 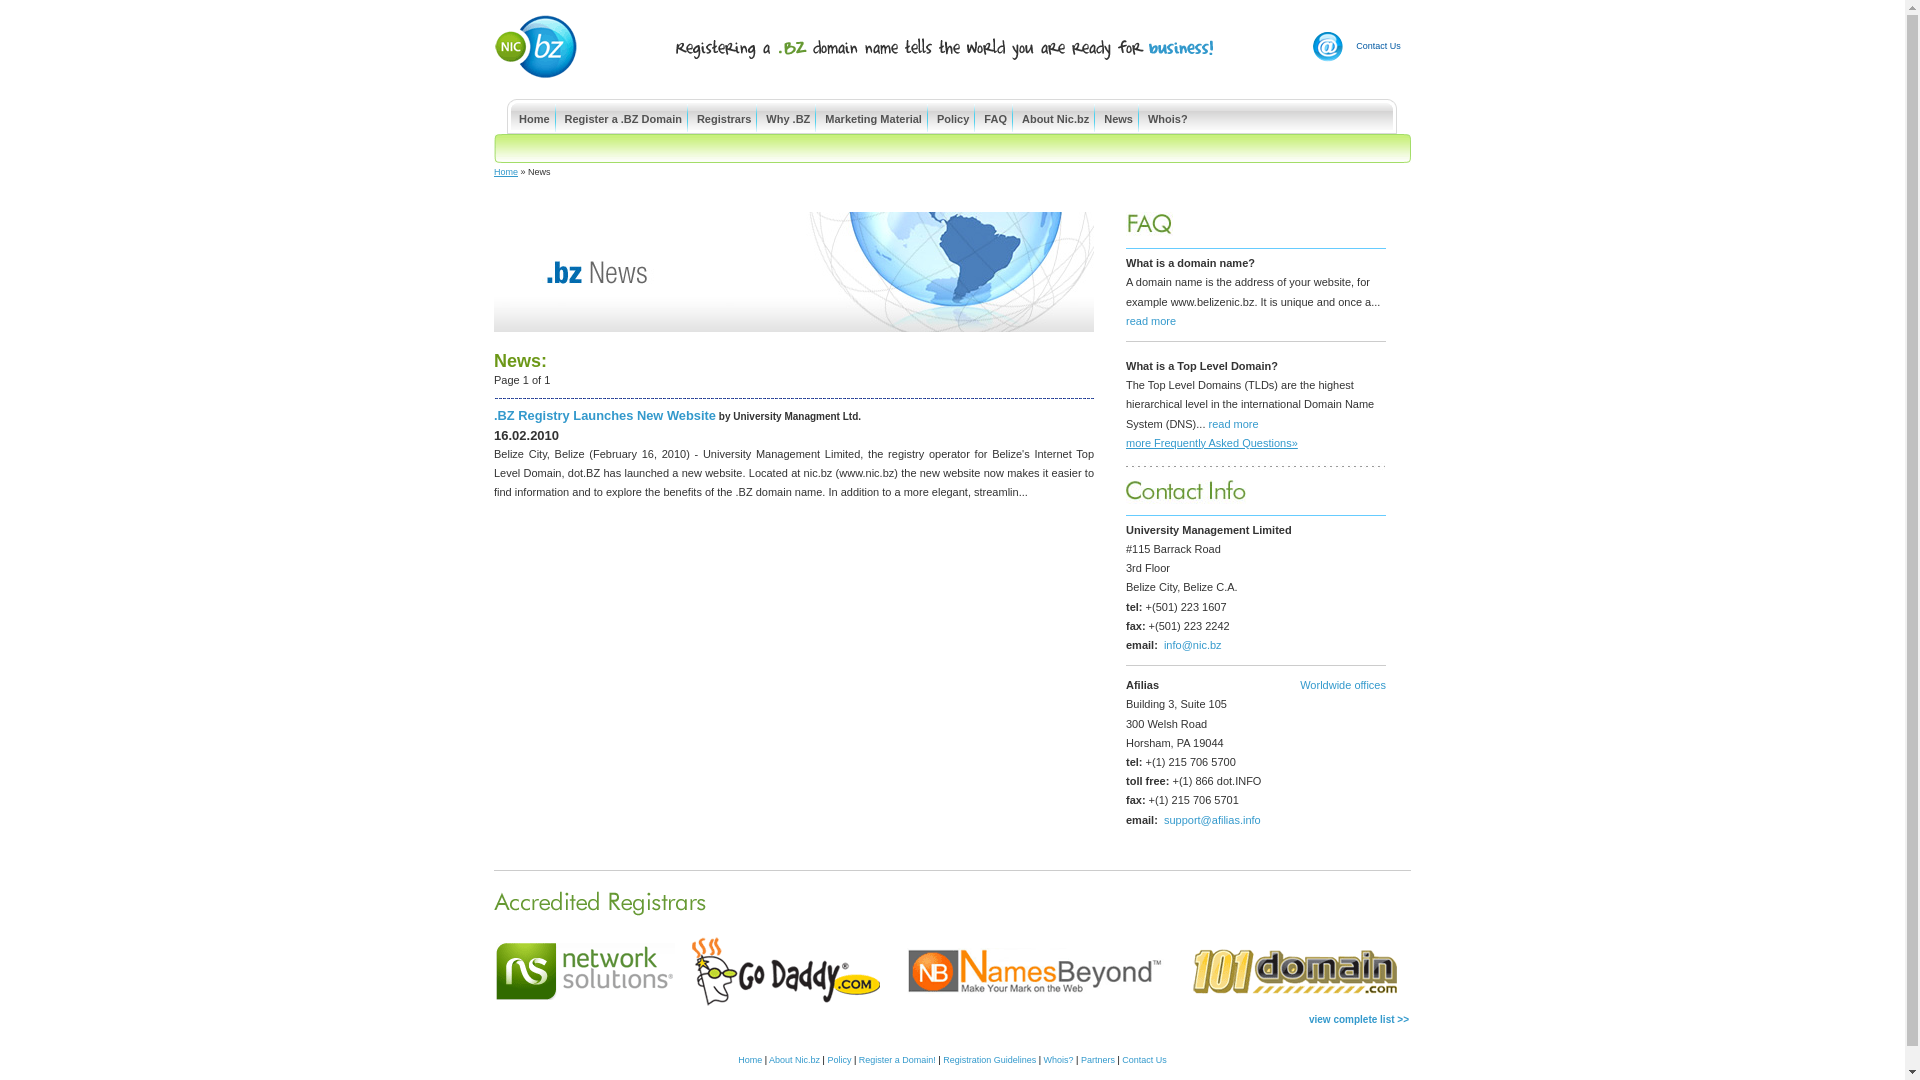 What do you see at coordinates (788, 118) in the screenshot?
I see `Why .BZ` at bounding box center [788, 118].